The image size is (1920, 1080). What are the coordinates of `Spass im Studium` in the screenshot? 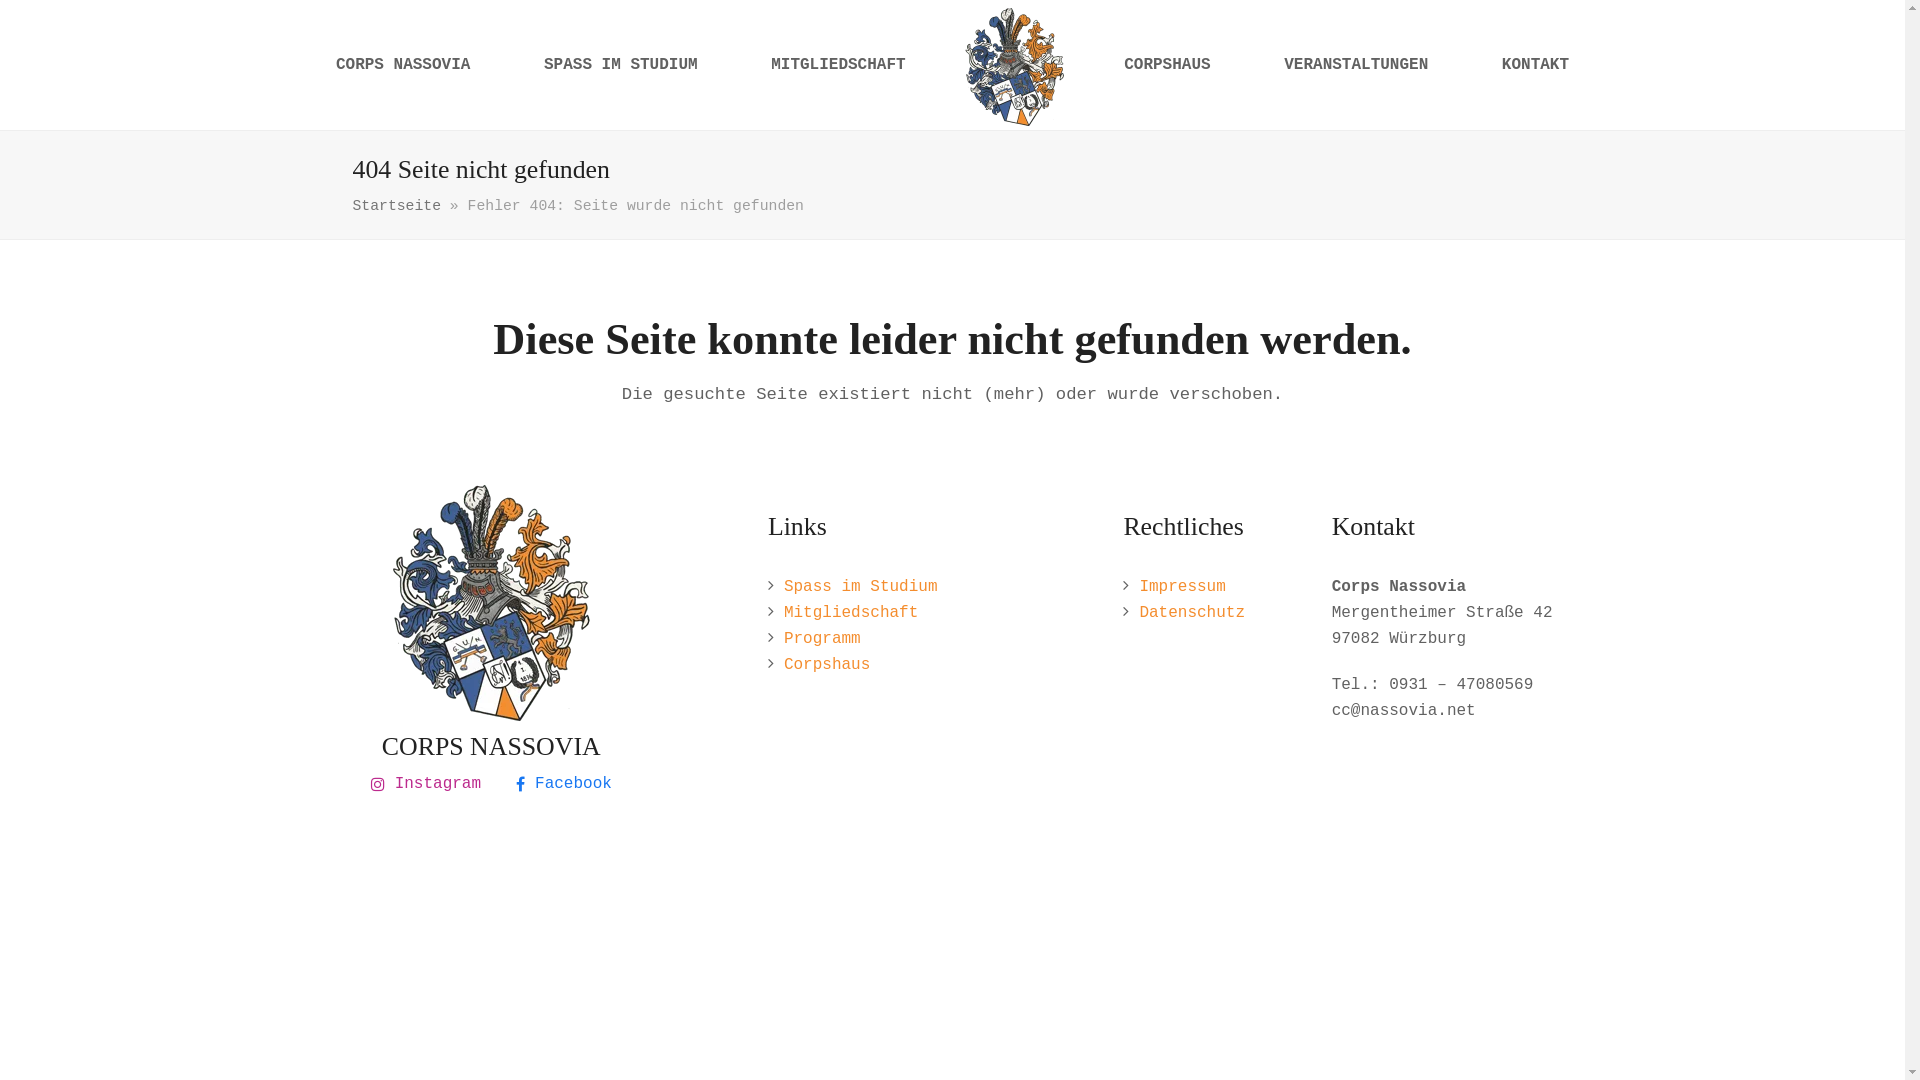 It's located at (861, 587).